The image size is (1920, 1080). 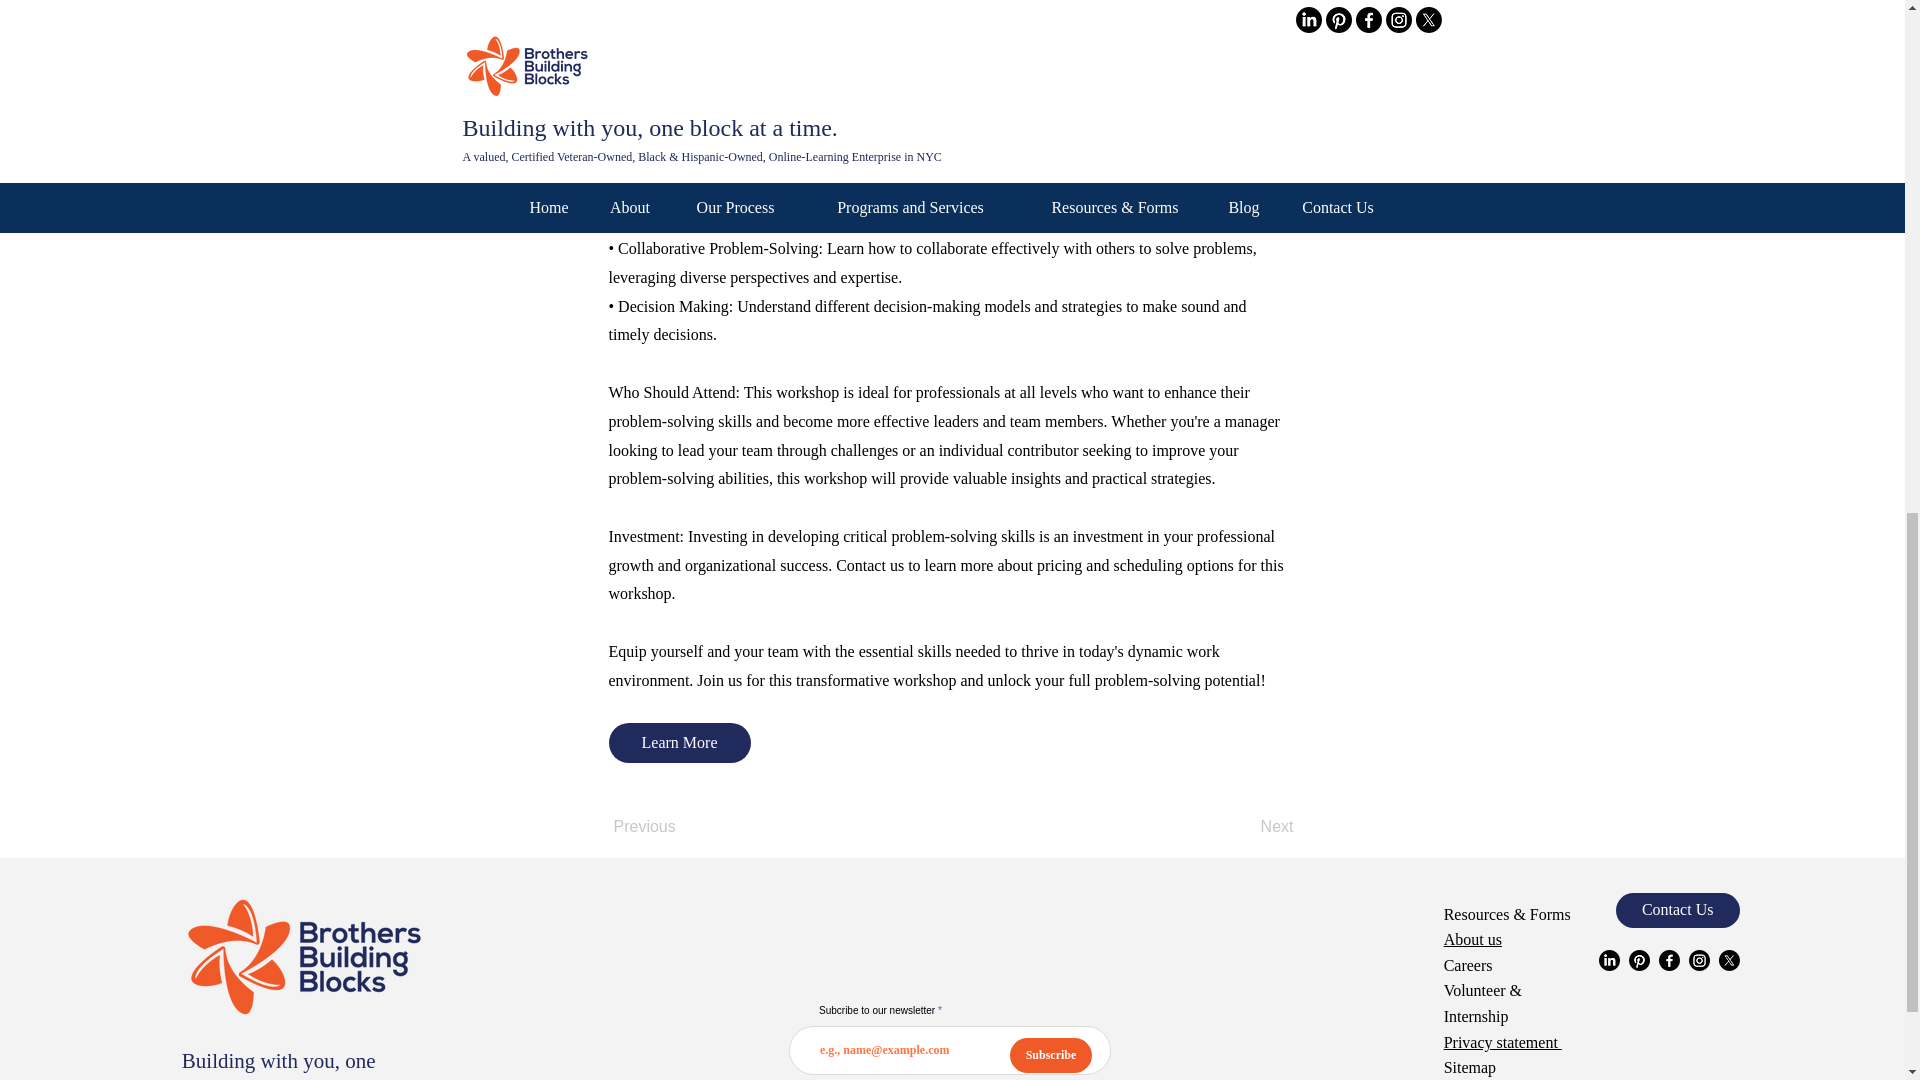 I want to click on About us, so click(x=1472, y=939).